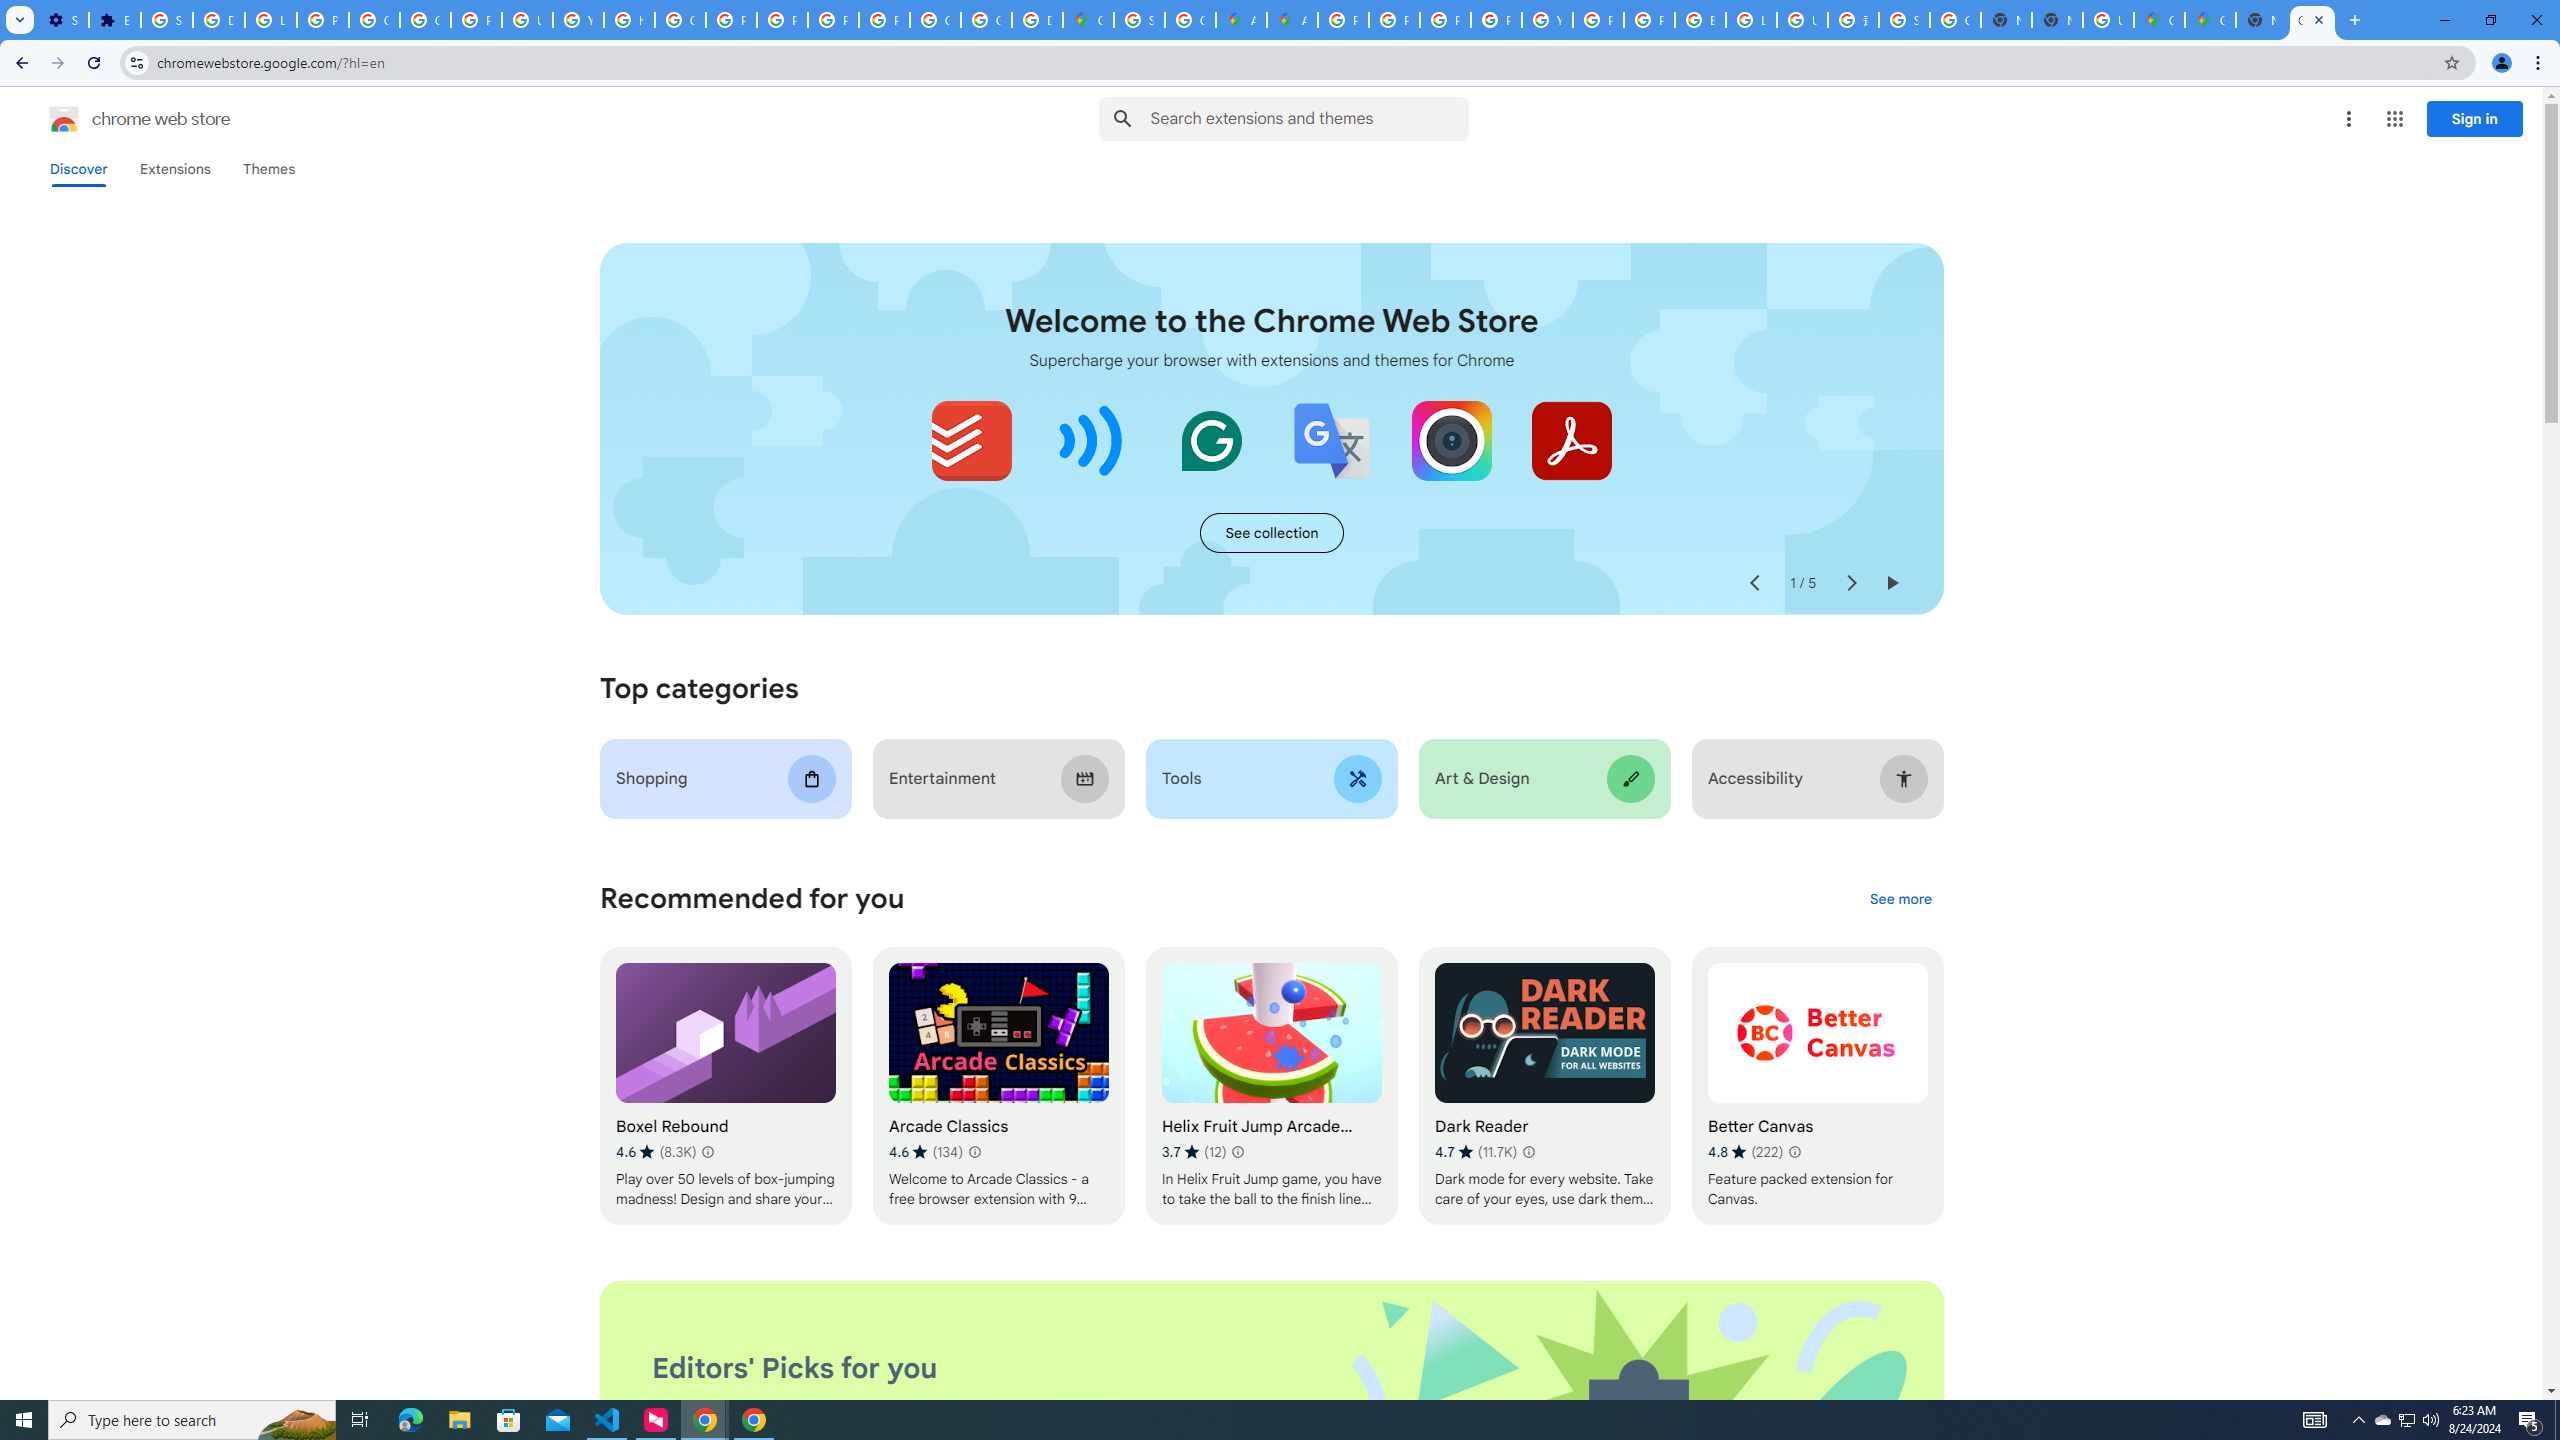 Image resolution: width=2560 pixels, height=1440 pixels. Describe the element at coordinates (998, 778) in the screenshot. I see `Entertainment` at that location.